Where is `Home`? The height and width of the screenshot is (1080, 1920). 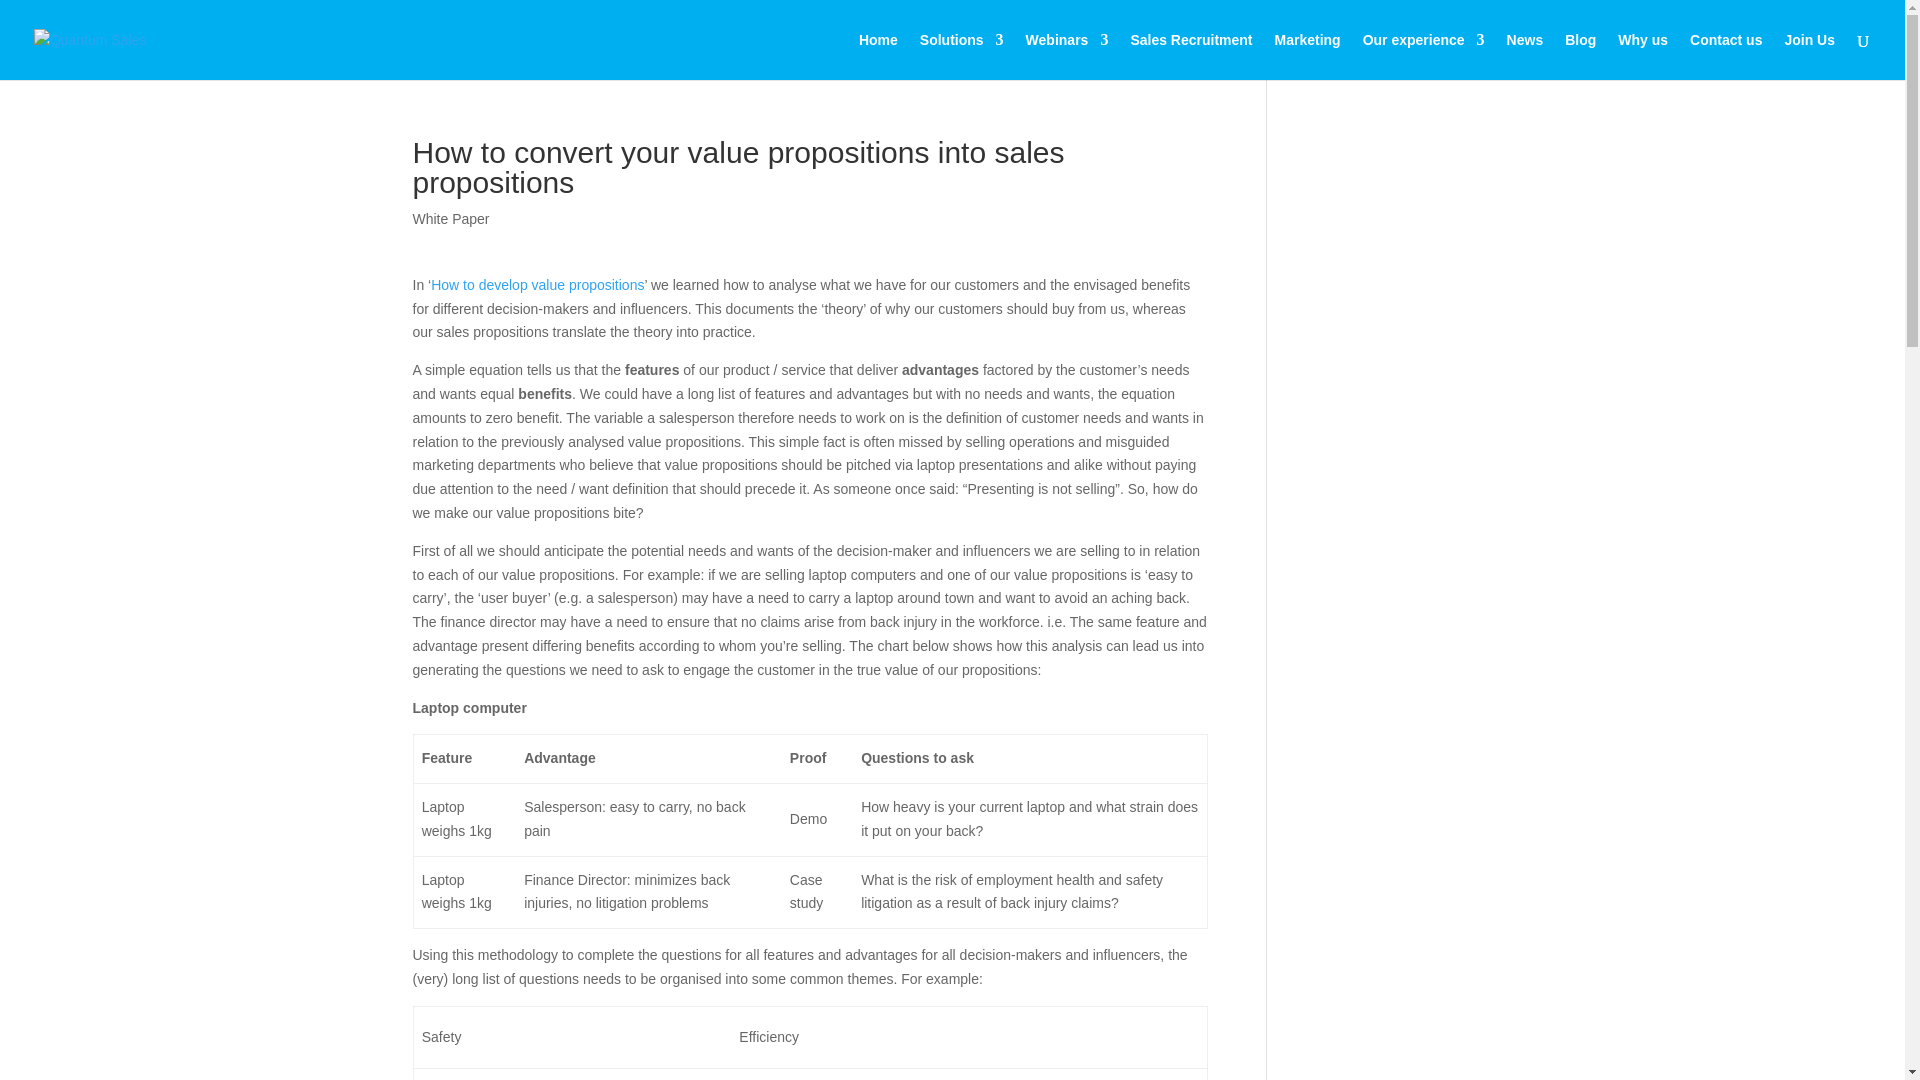 Home is located at coordinates (878, 56).